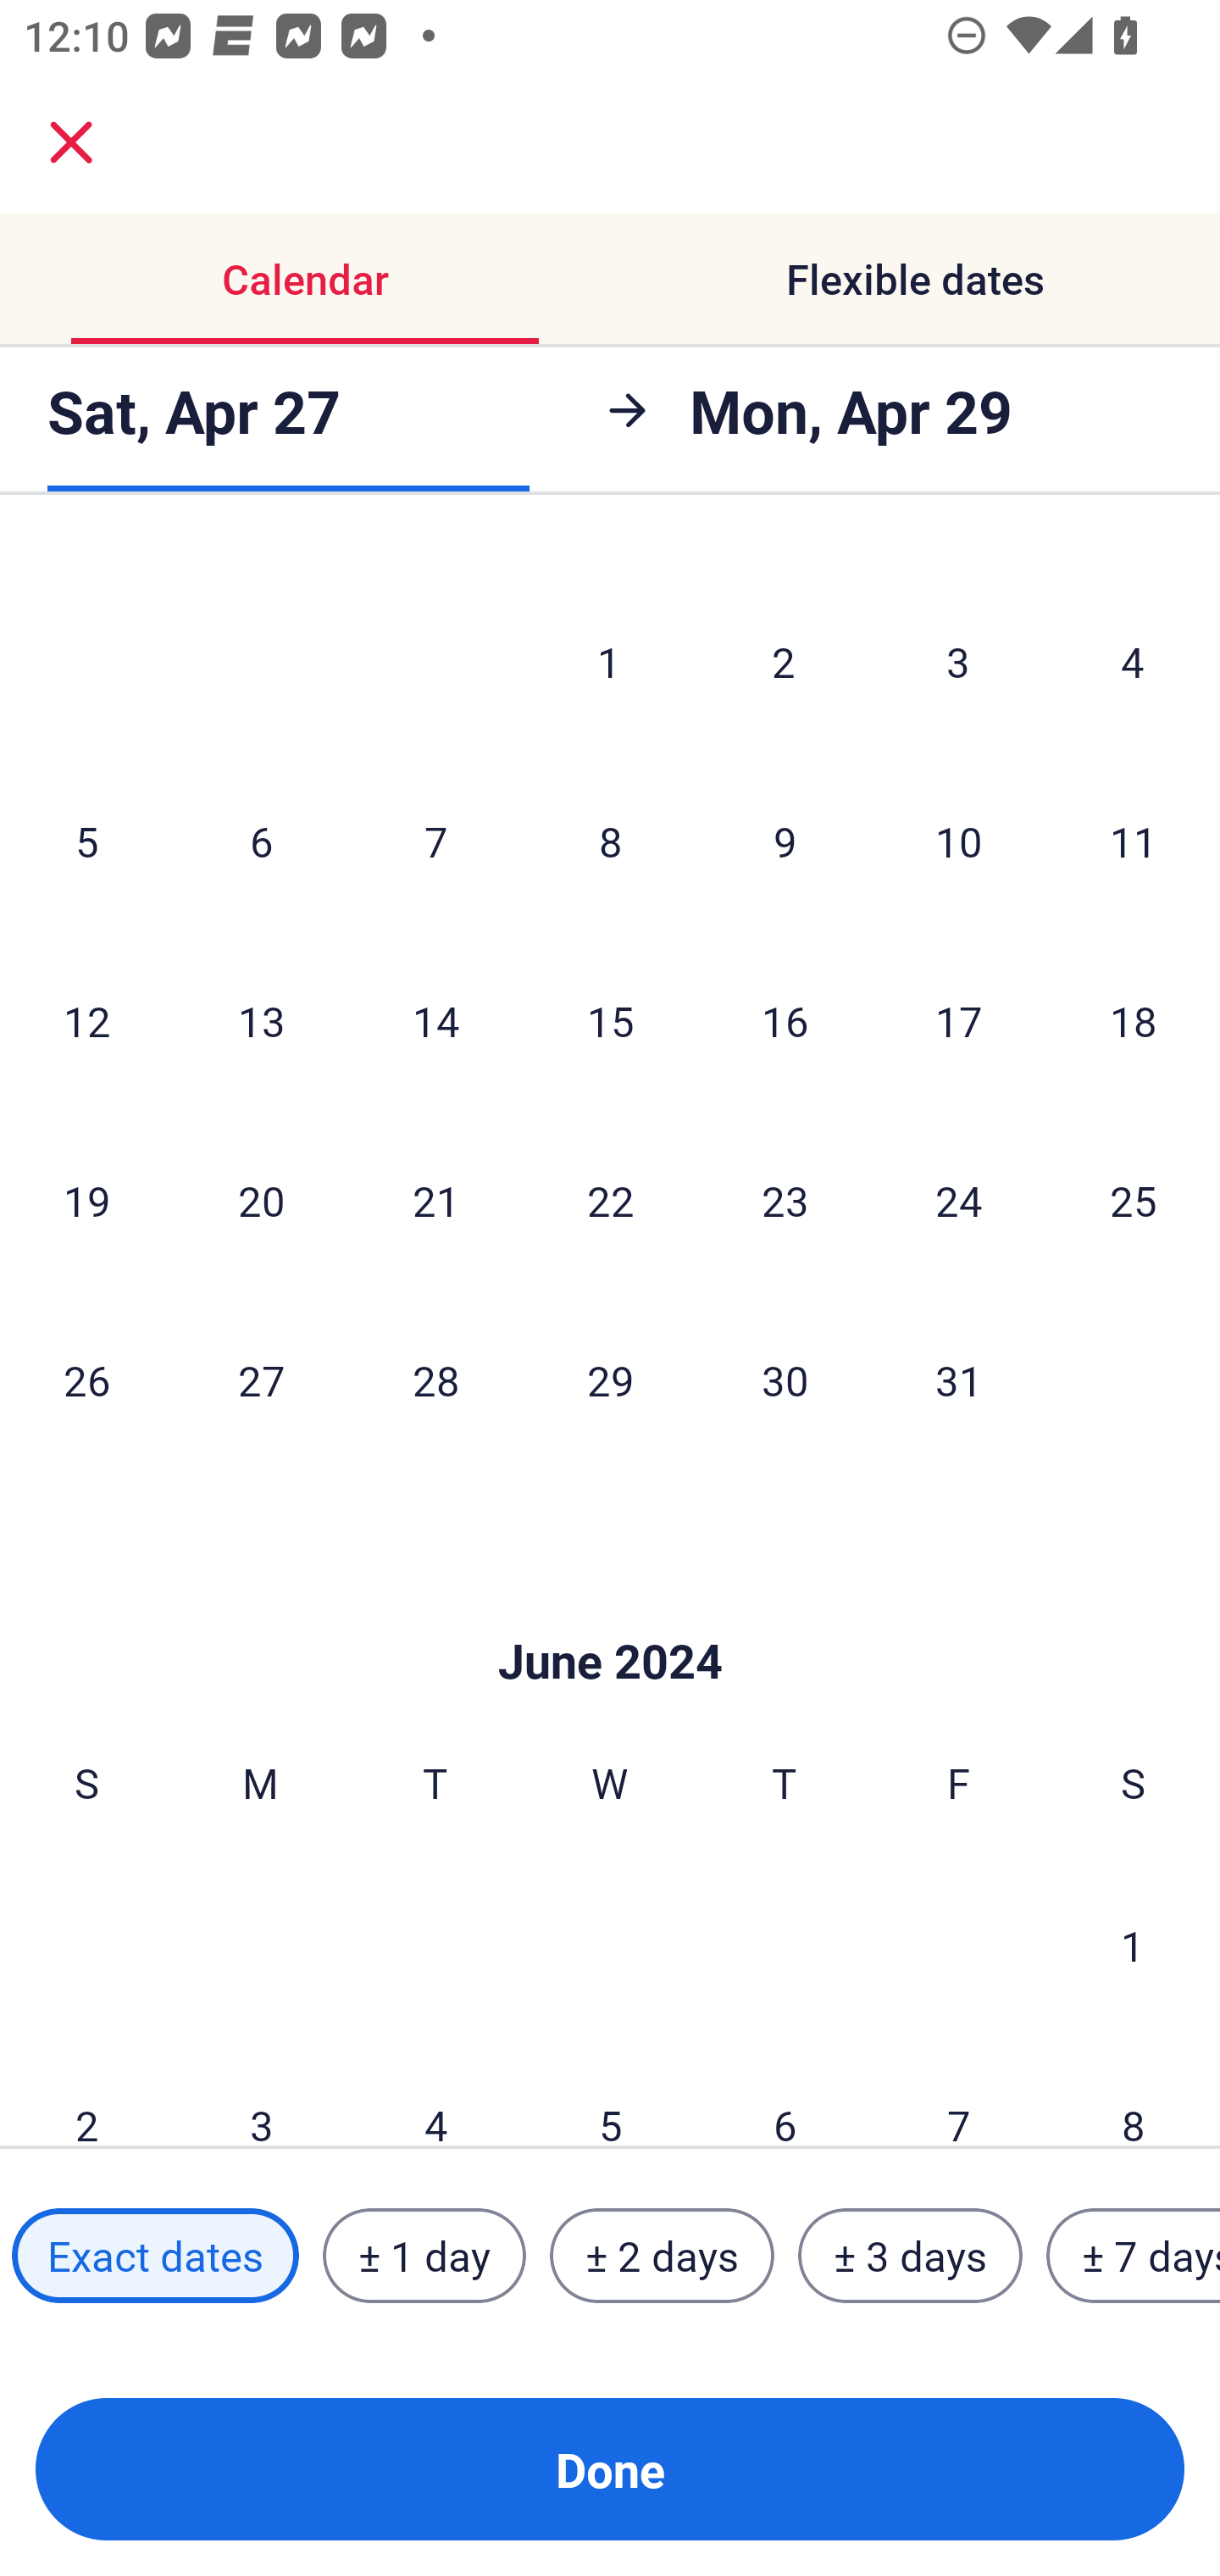 The image size is (1220, 2576). What do you see at coordinates (435, 1380) in the screenshot?
I see `28 Tuesday, May 28, 2024` at bounding box center [435, 1380].